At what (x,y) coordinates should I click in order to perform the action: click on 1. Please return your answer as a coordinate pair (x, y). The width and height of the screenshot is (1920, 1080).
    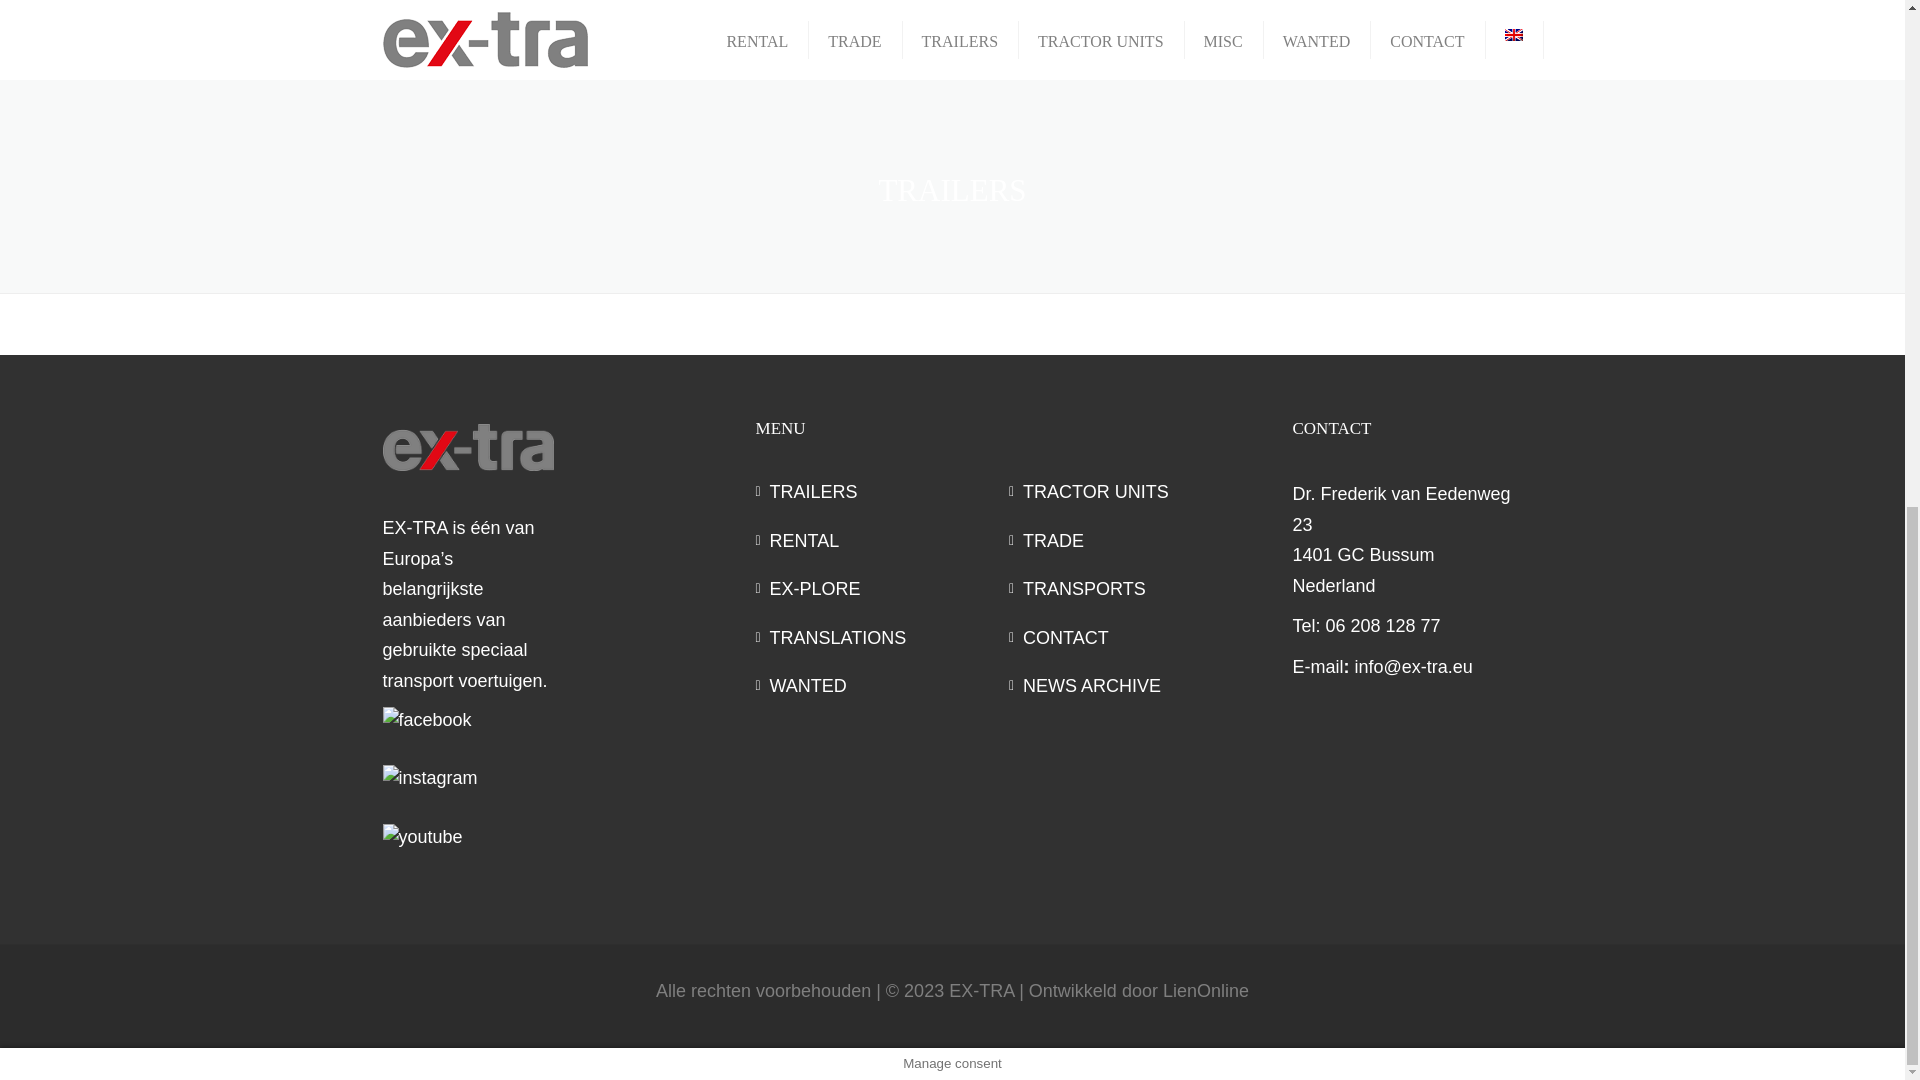
    Looking at the image, I should click on (562, 10).